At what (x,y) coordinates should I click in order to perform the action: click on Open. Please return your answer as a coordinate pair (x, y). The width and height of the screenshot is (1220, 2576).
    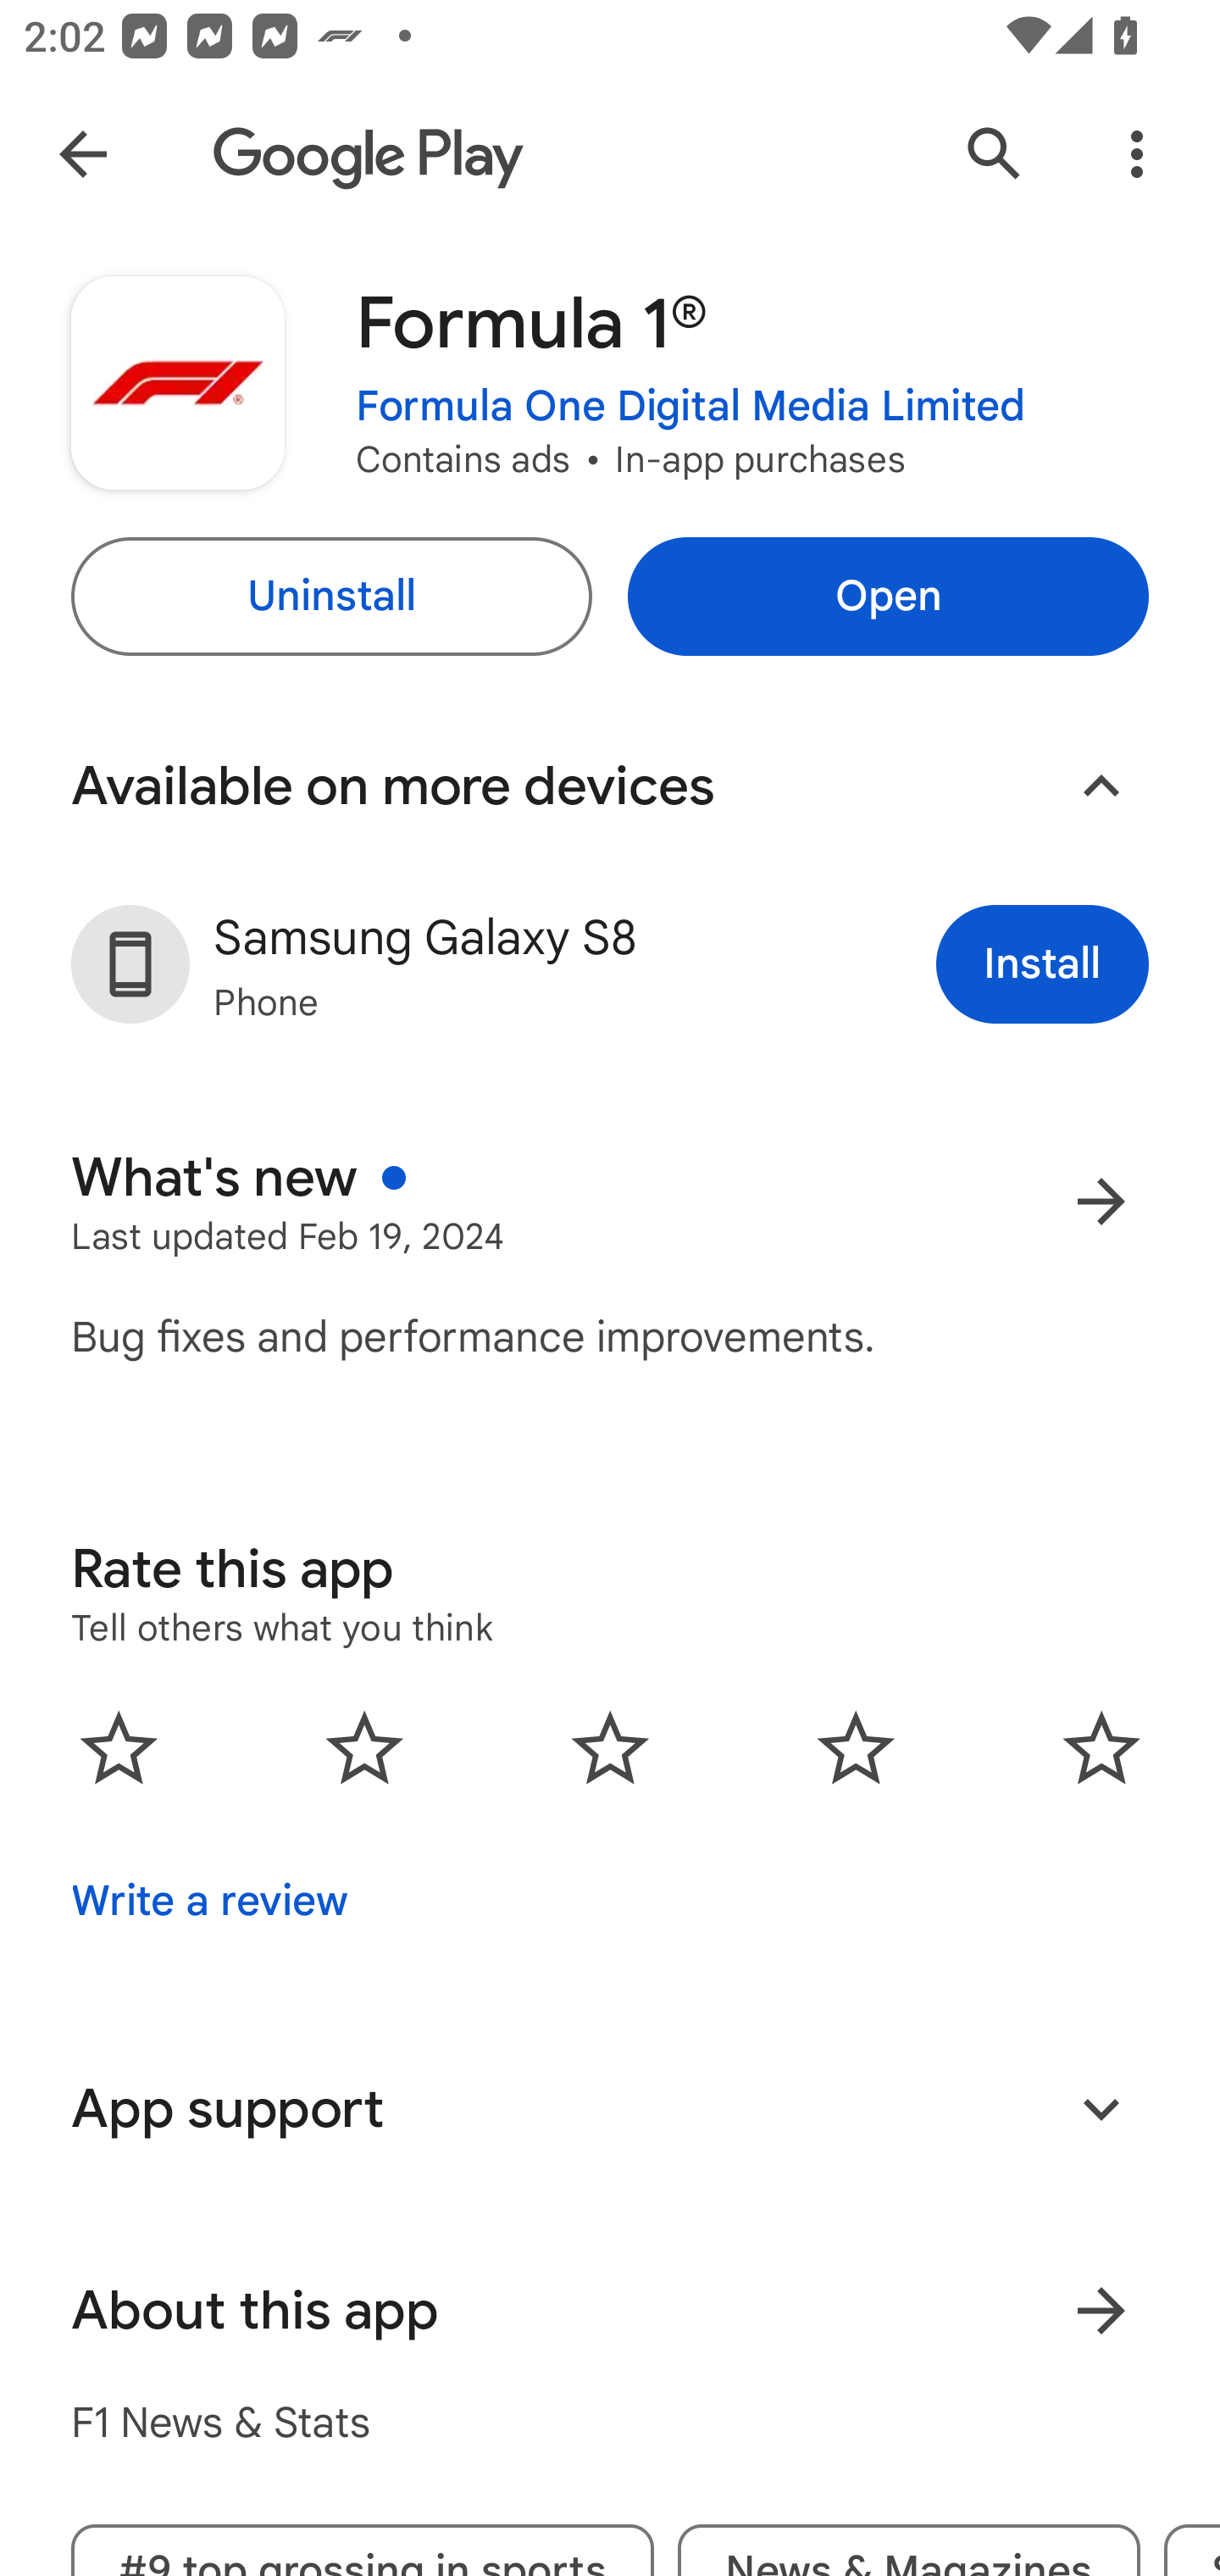
    Looking at the image, I should click on (888, 597).